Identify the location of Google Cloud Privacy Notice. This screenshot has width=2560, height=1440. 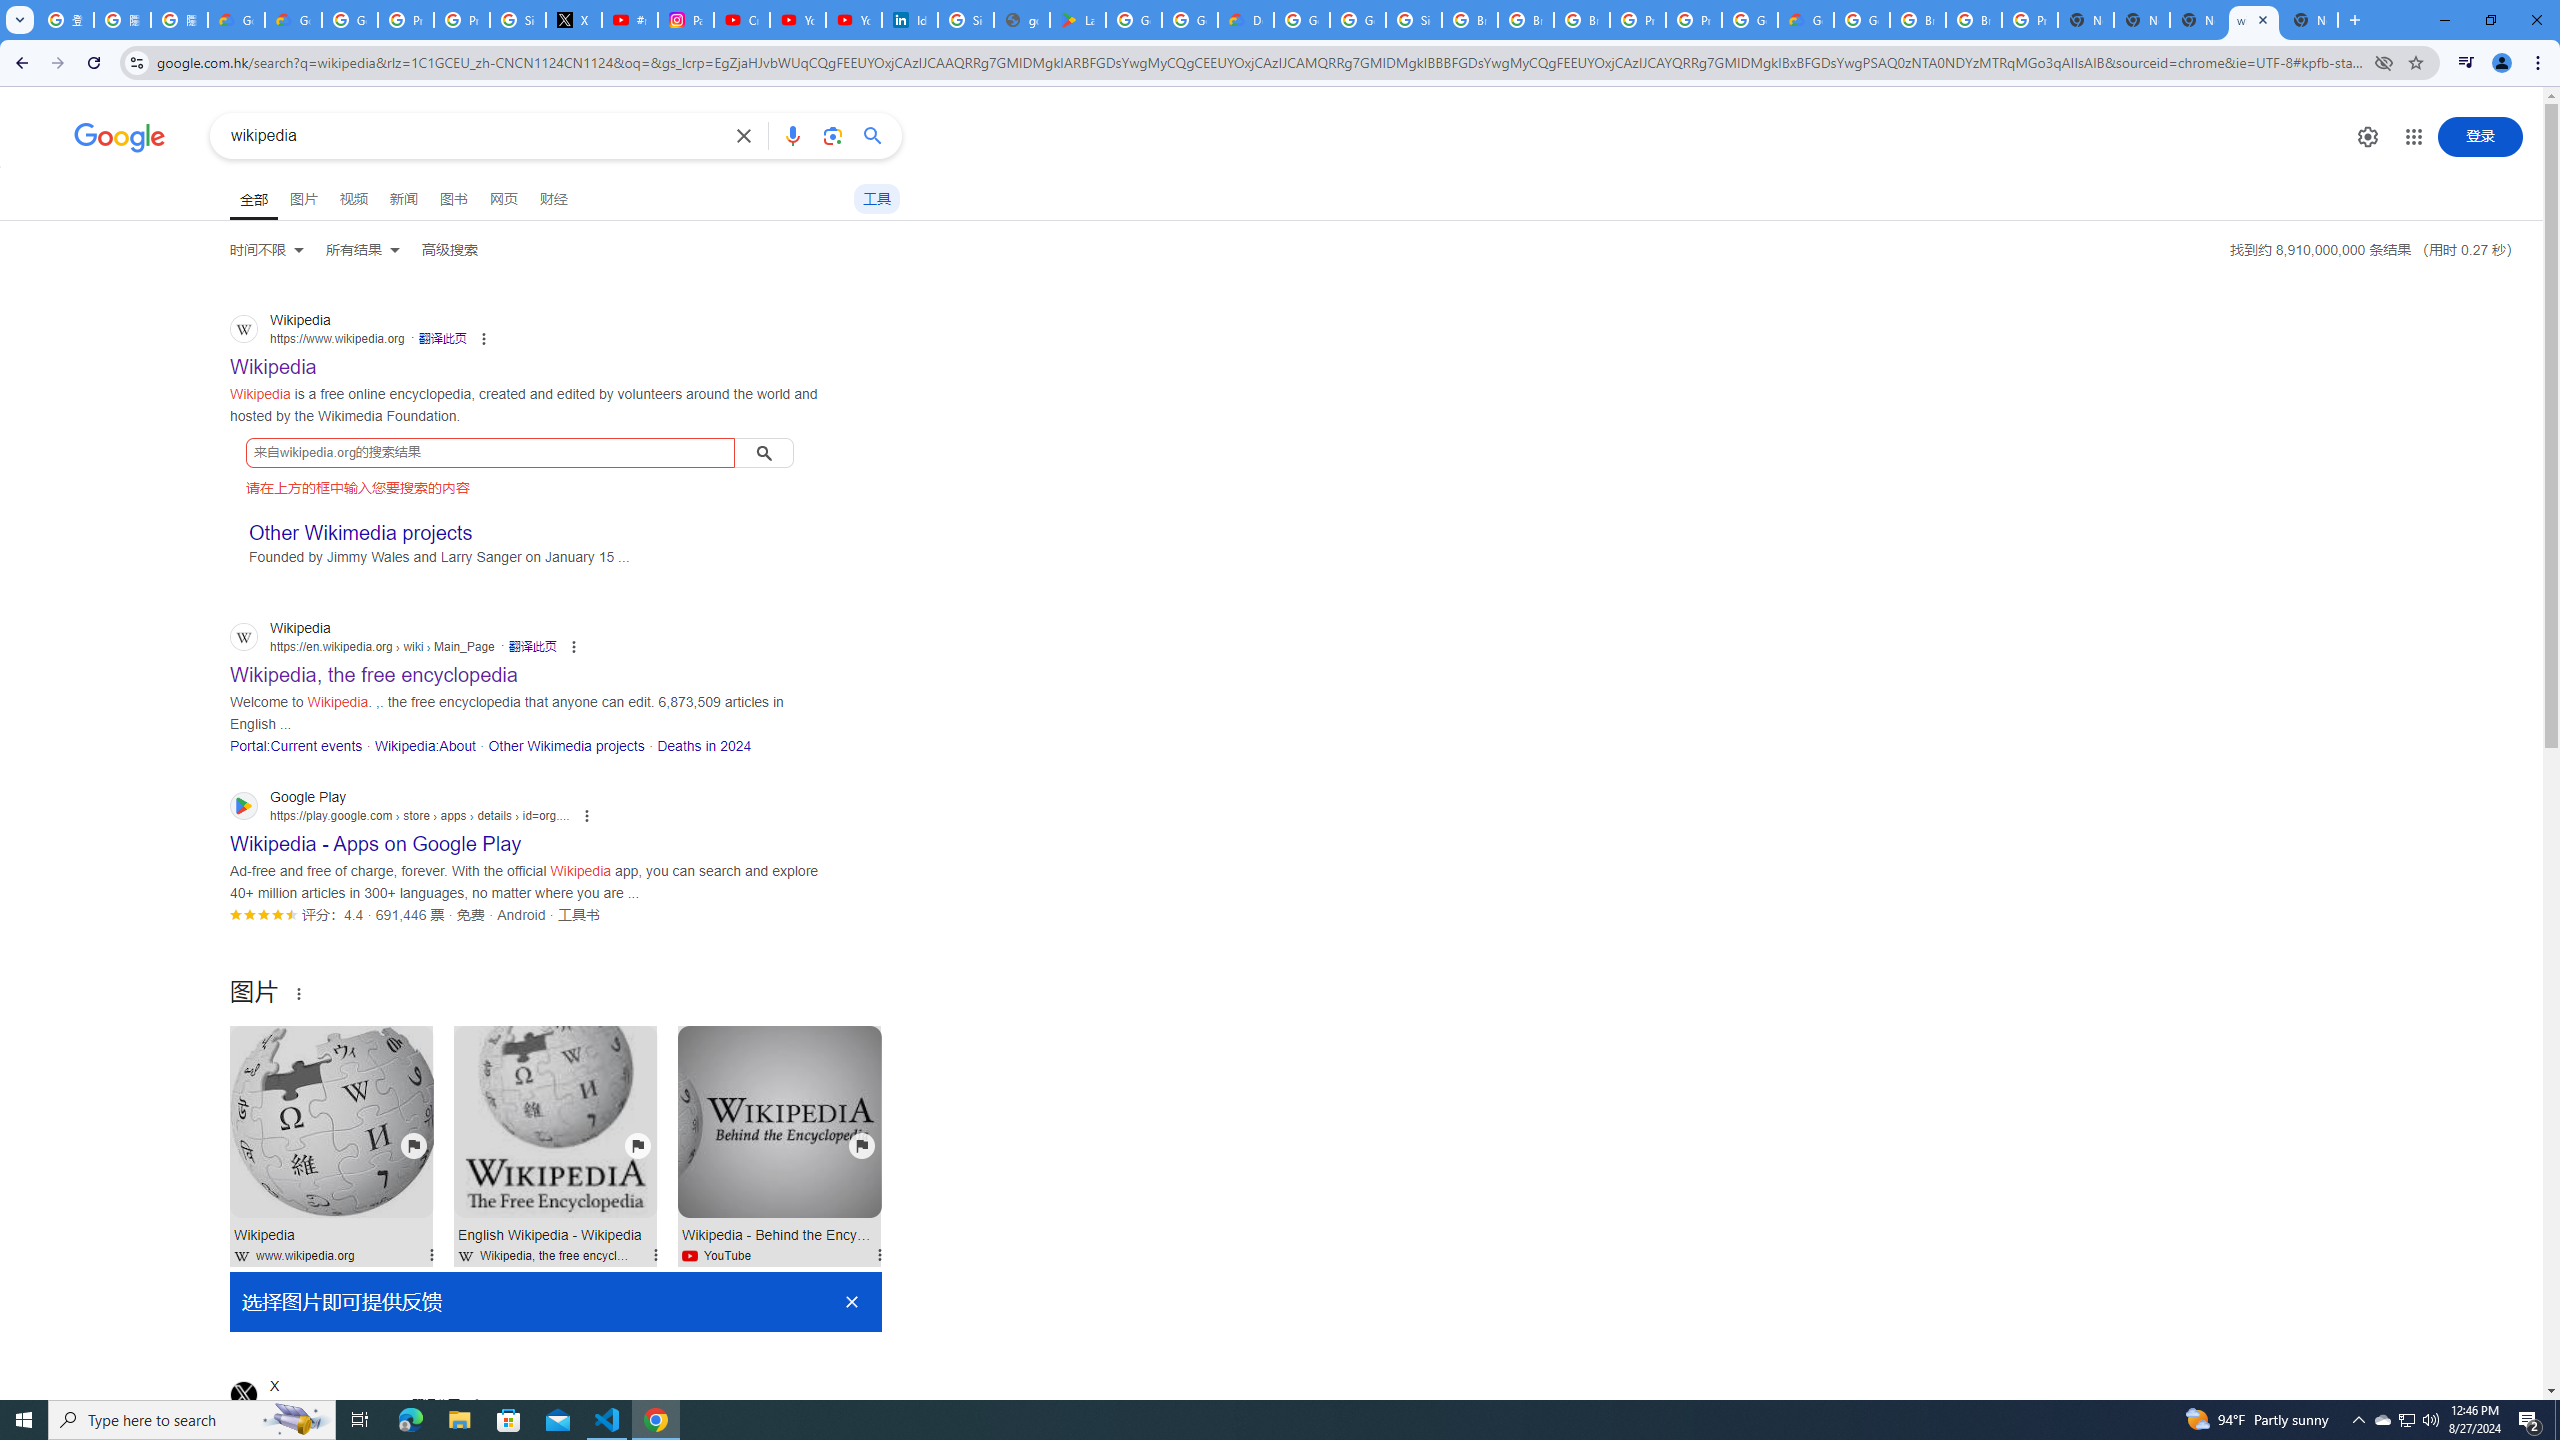
(236, 20).